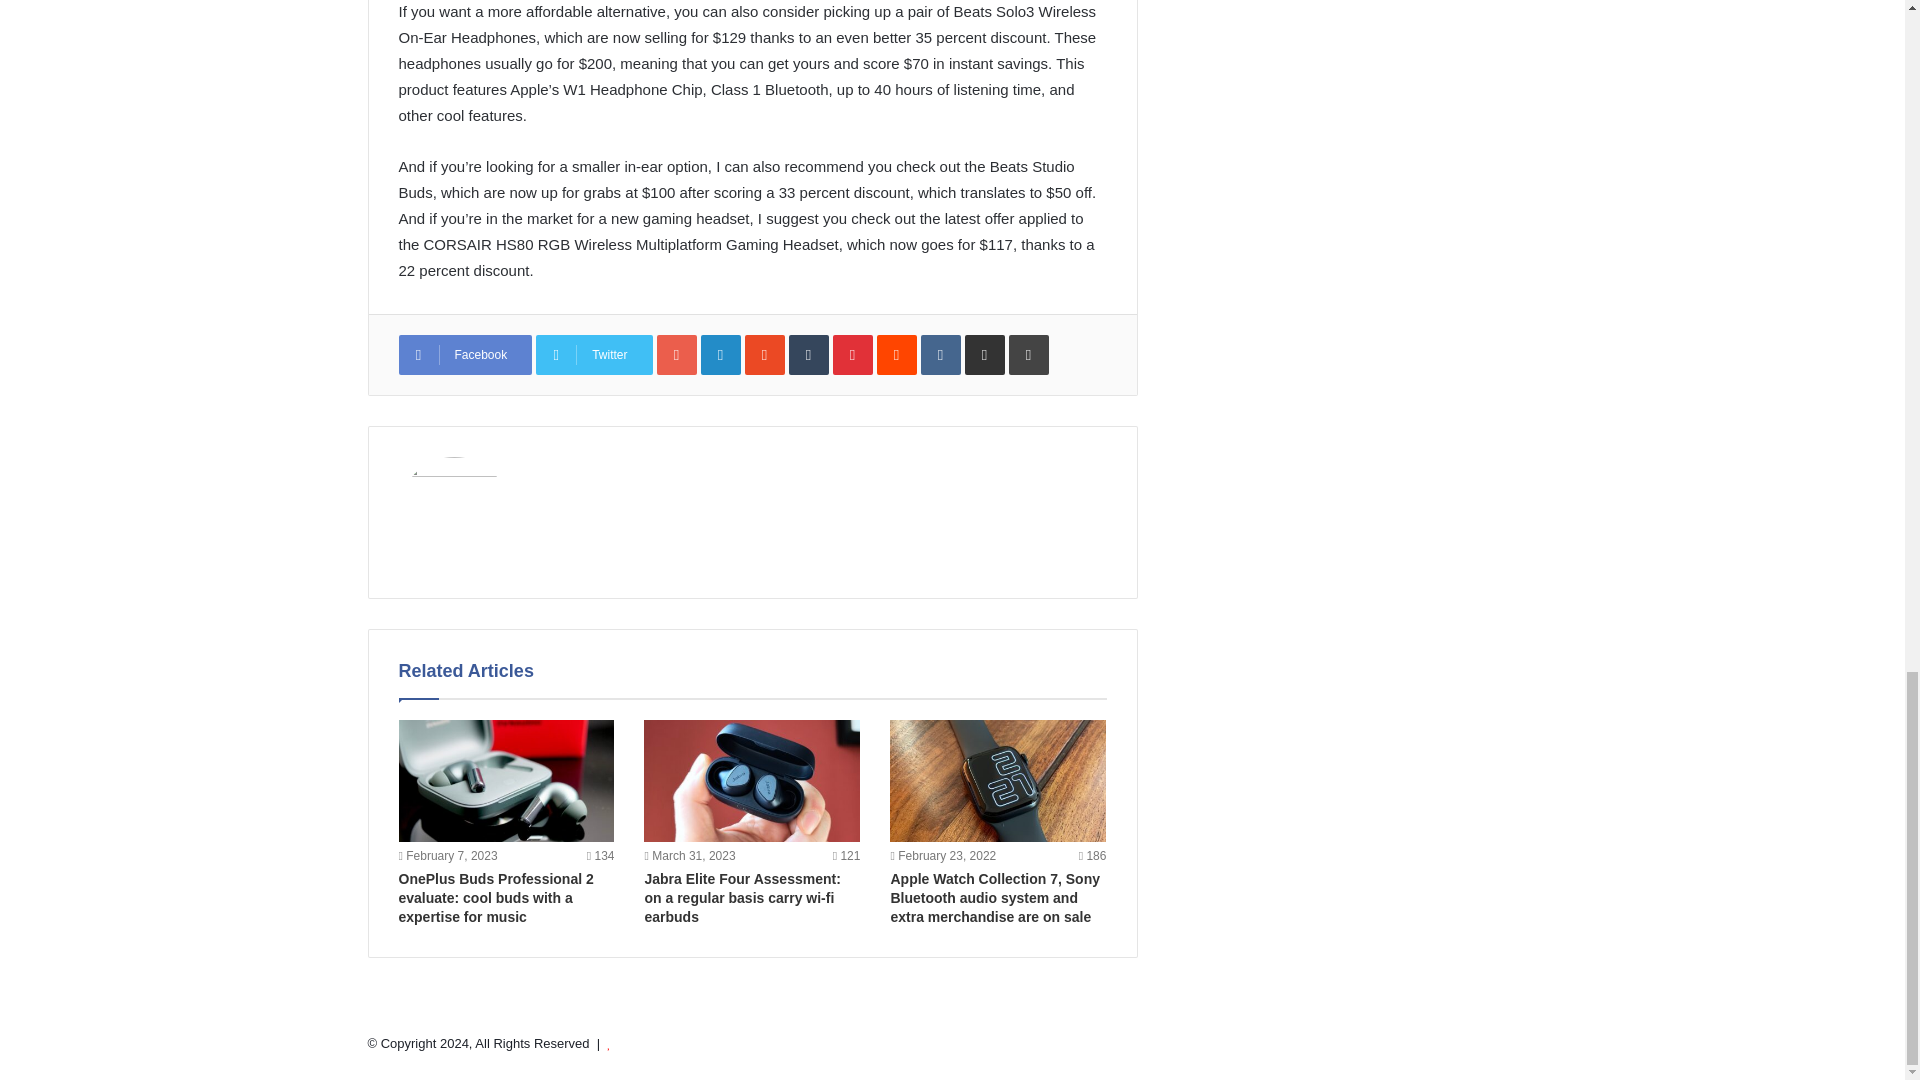 This screenshot has width=1920, height=1080. I want to click on Reddit, so click(897, 354).